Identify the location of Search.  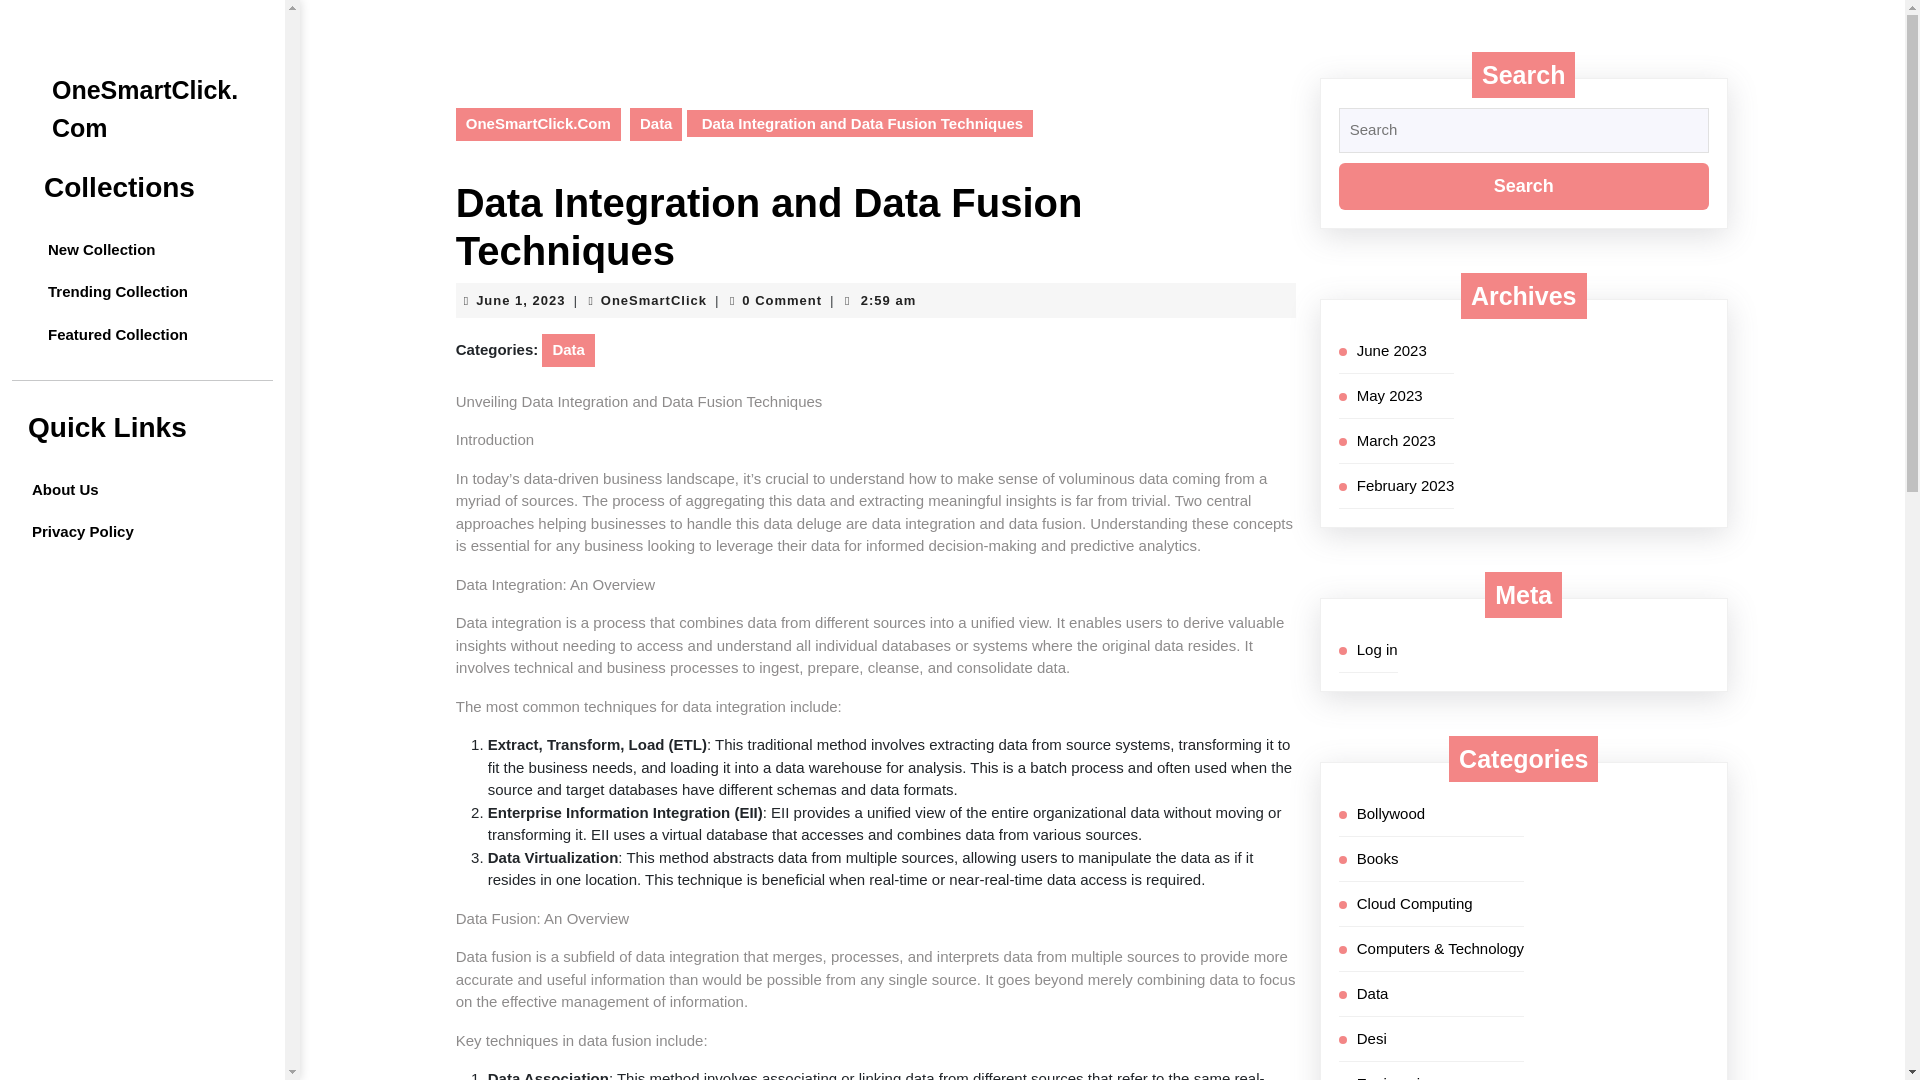
(1523, 186).